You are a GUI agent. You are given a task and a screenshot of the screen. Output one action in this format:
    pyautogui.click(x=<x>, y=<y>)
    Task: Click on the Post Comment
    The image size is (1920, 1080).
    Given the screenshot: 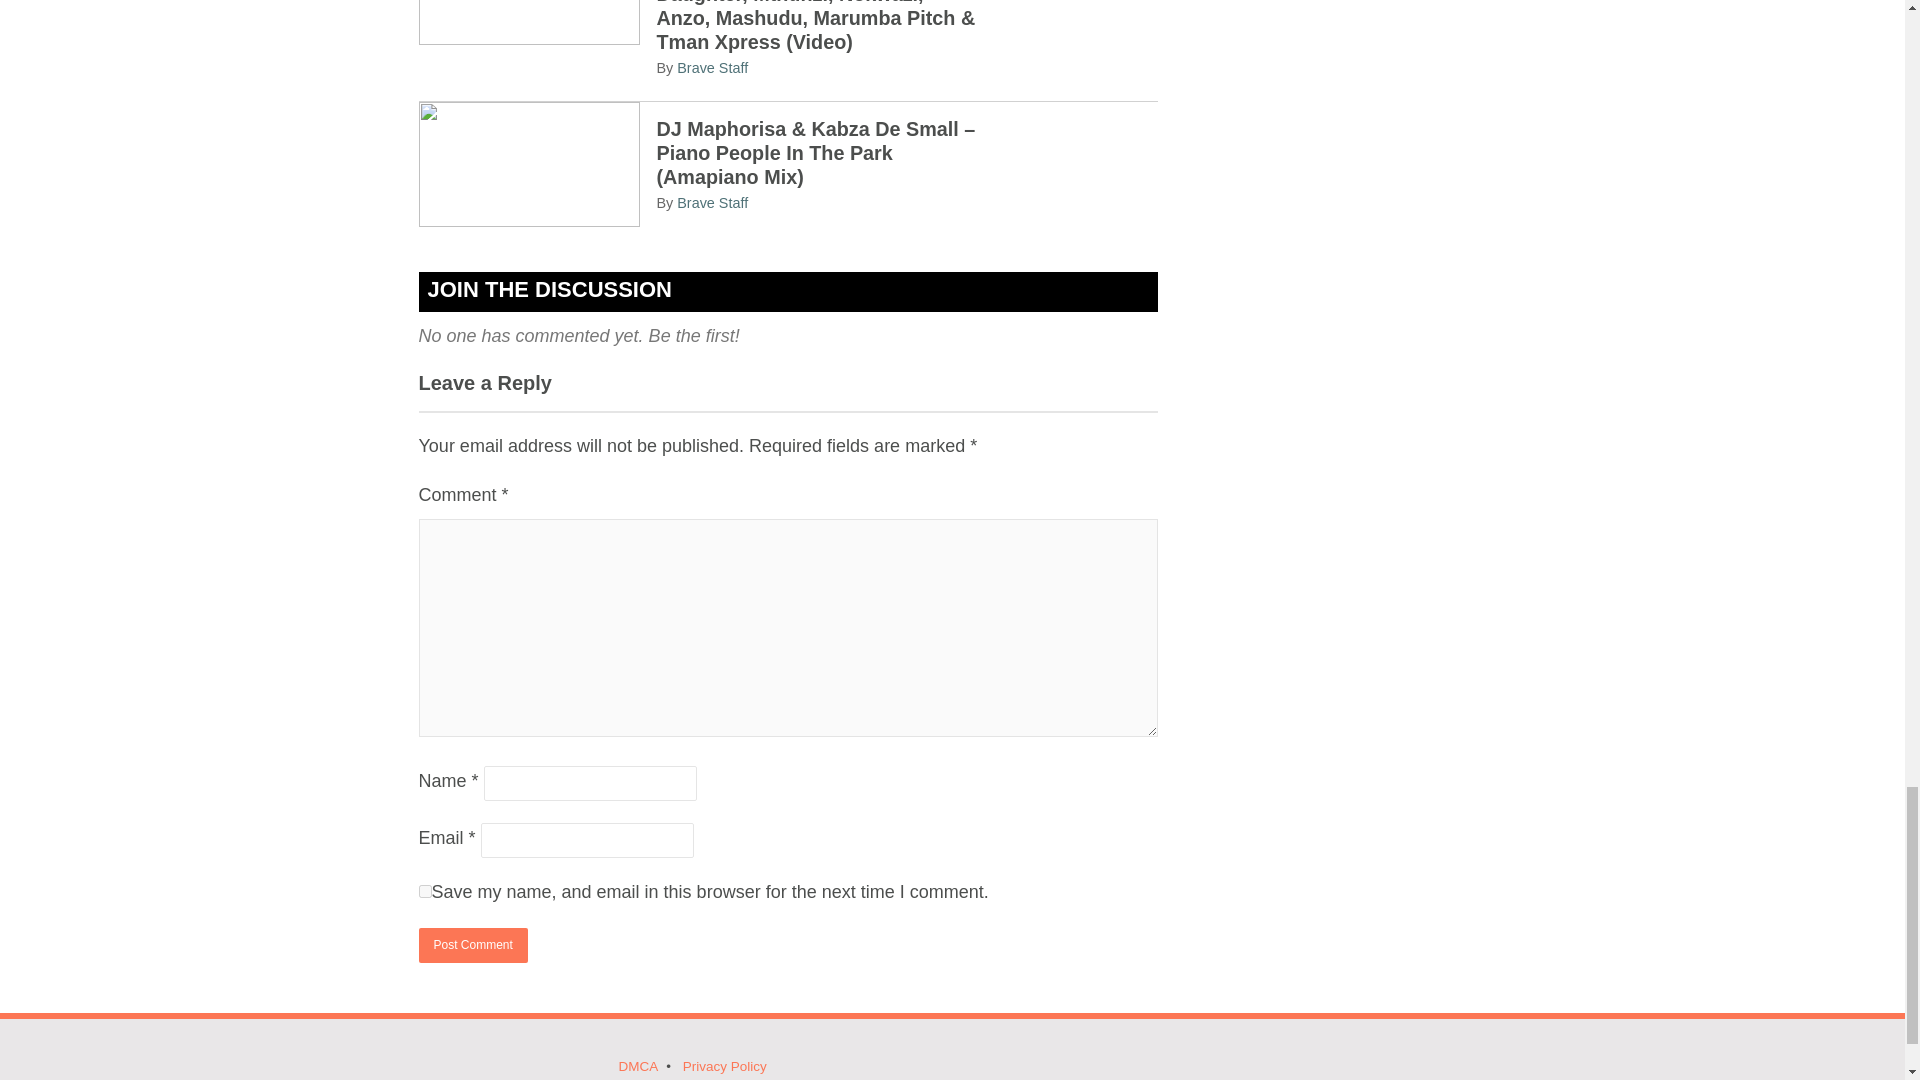 What is the action you would take?
    pyautogui.click(x=472, y=945)
    